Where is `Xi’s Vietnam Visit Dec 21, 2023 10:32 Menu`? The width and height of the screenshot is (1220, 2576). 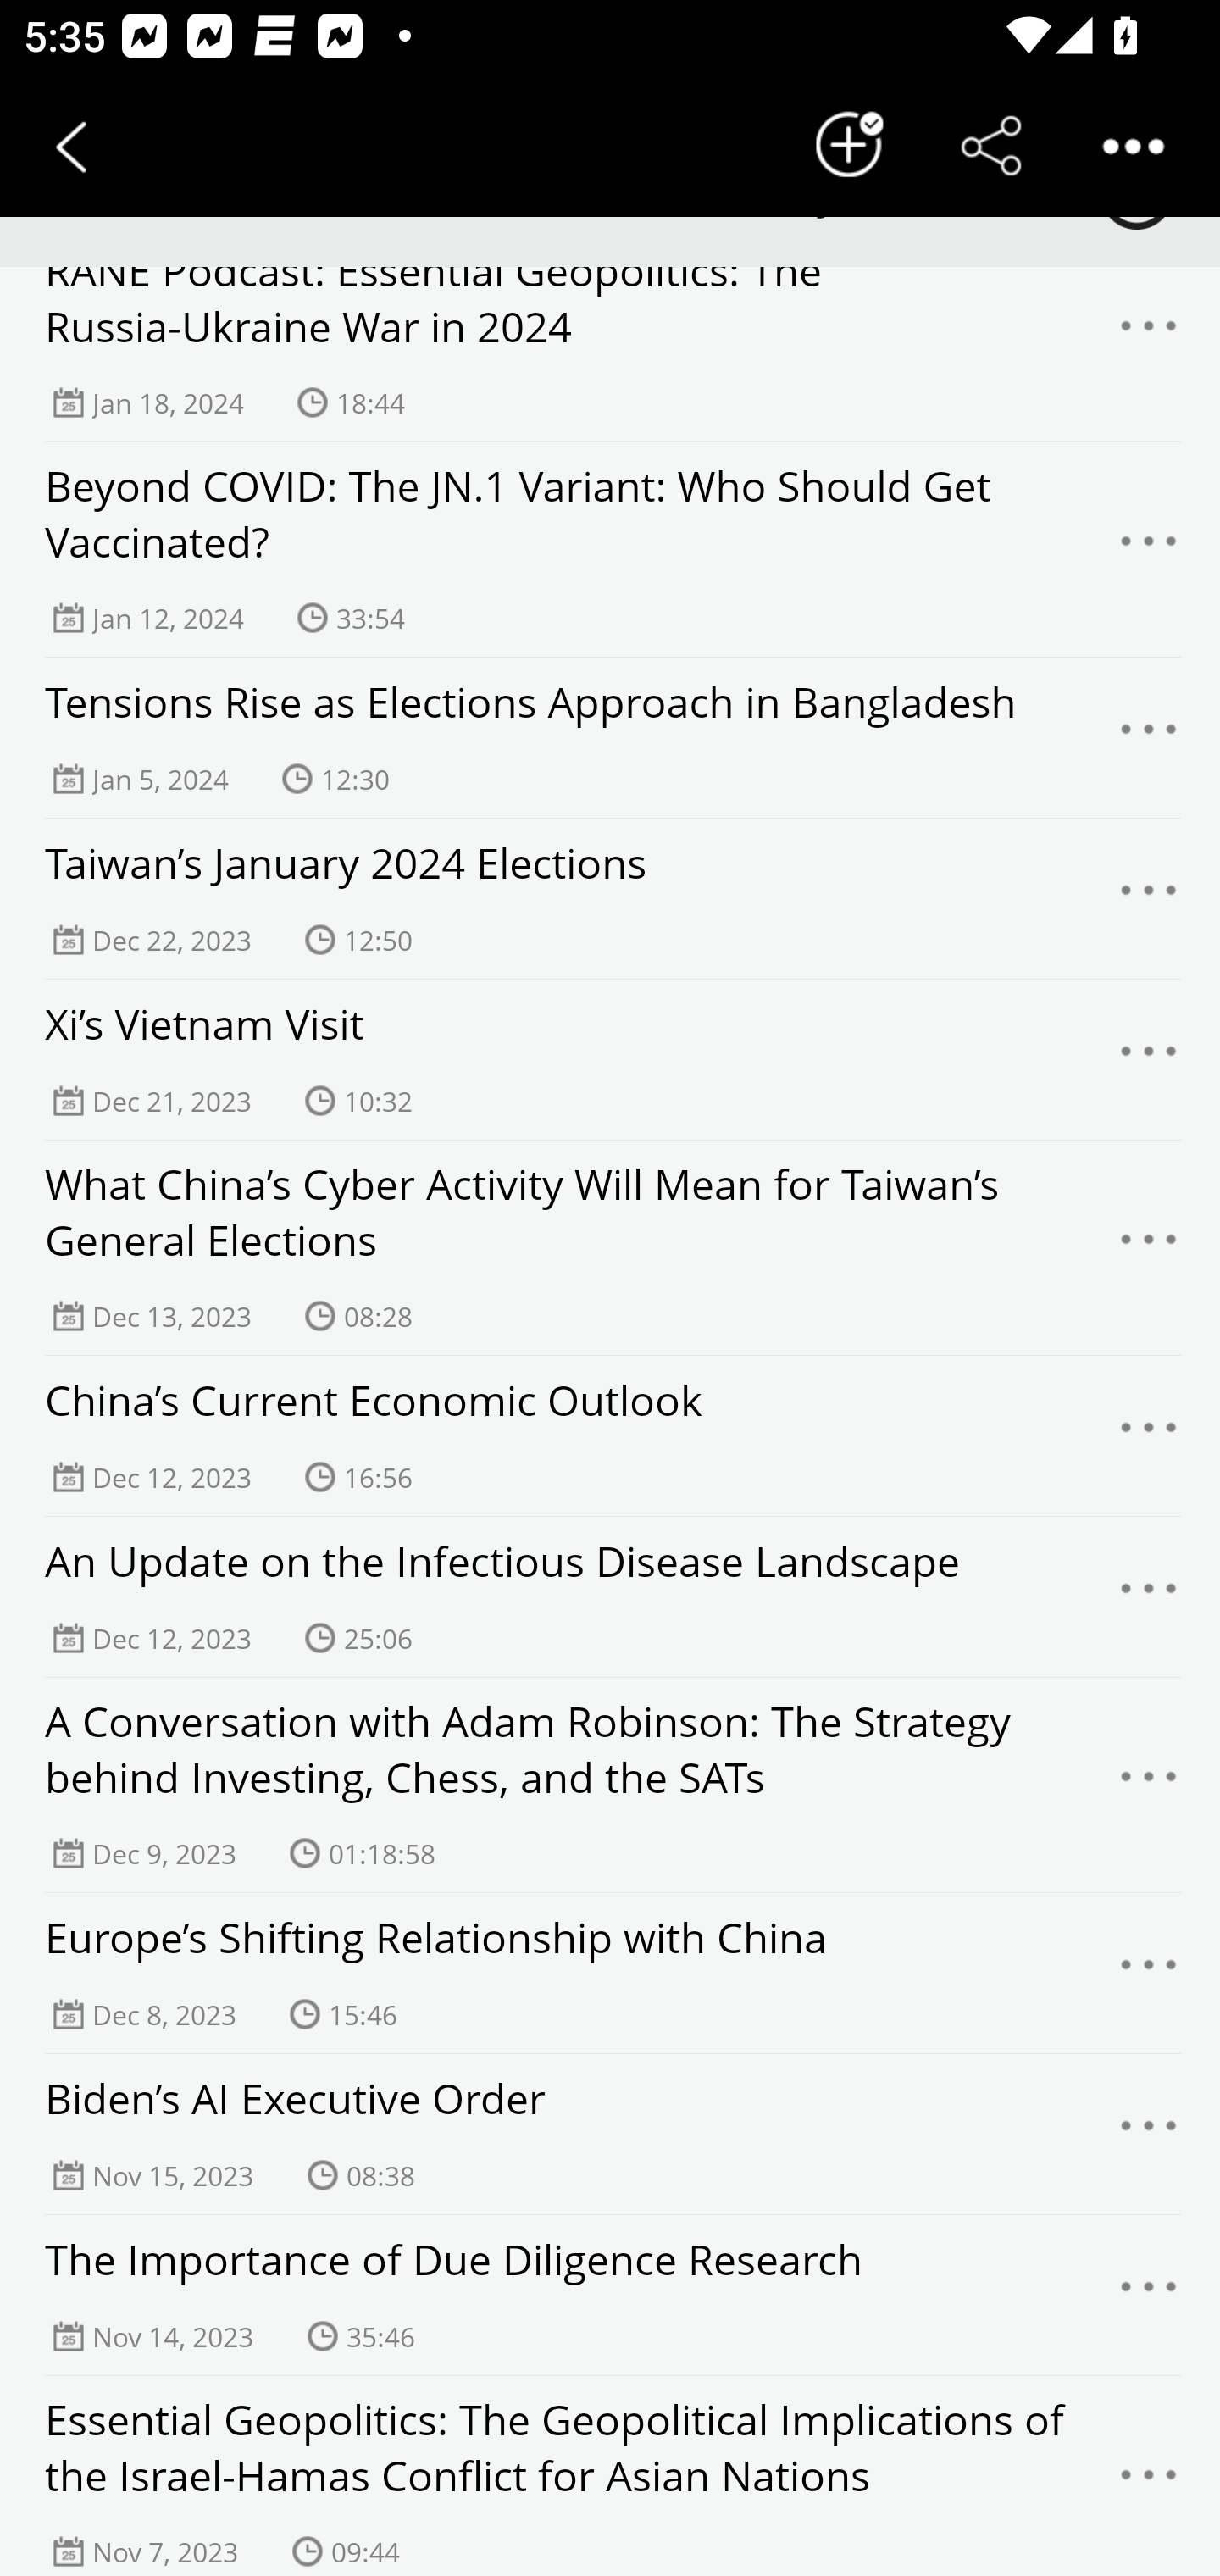
Xi’s Vietnam Visit Dec 21, 2023 10:32 Menu is located at coordinates (610, 1059).